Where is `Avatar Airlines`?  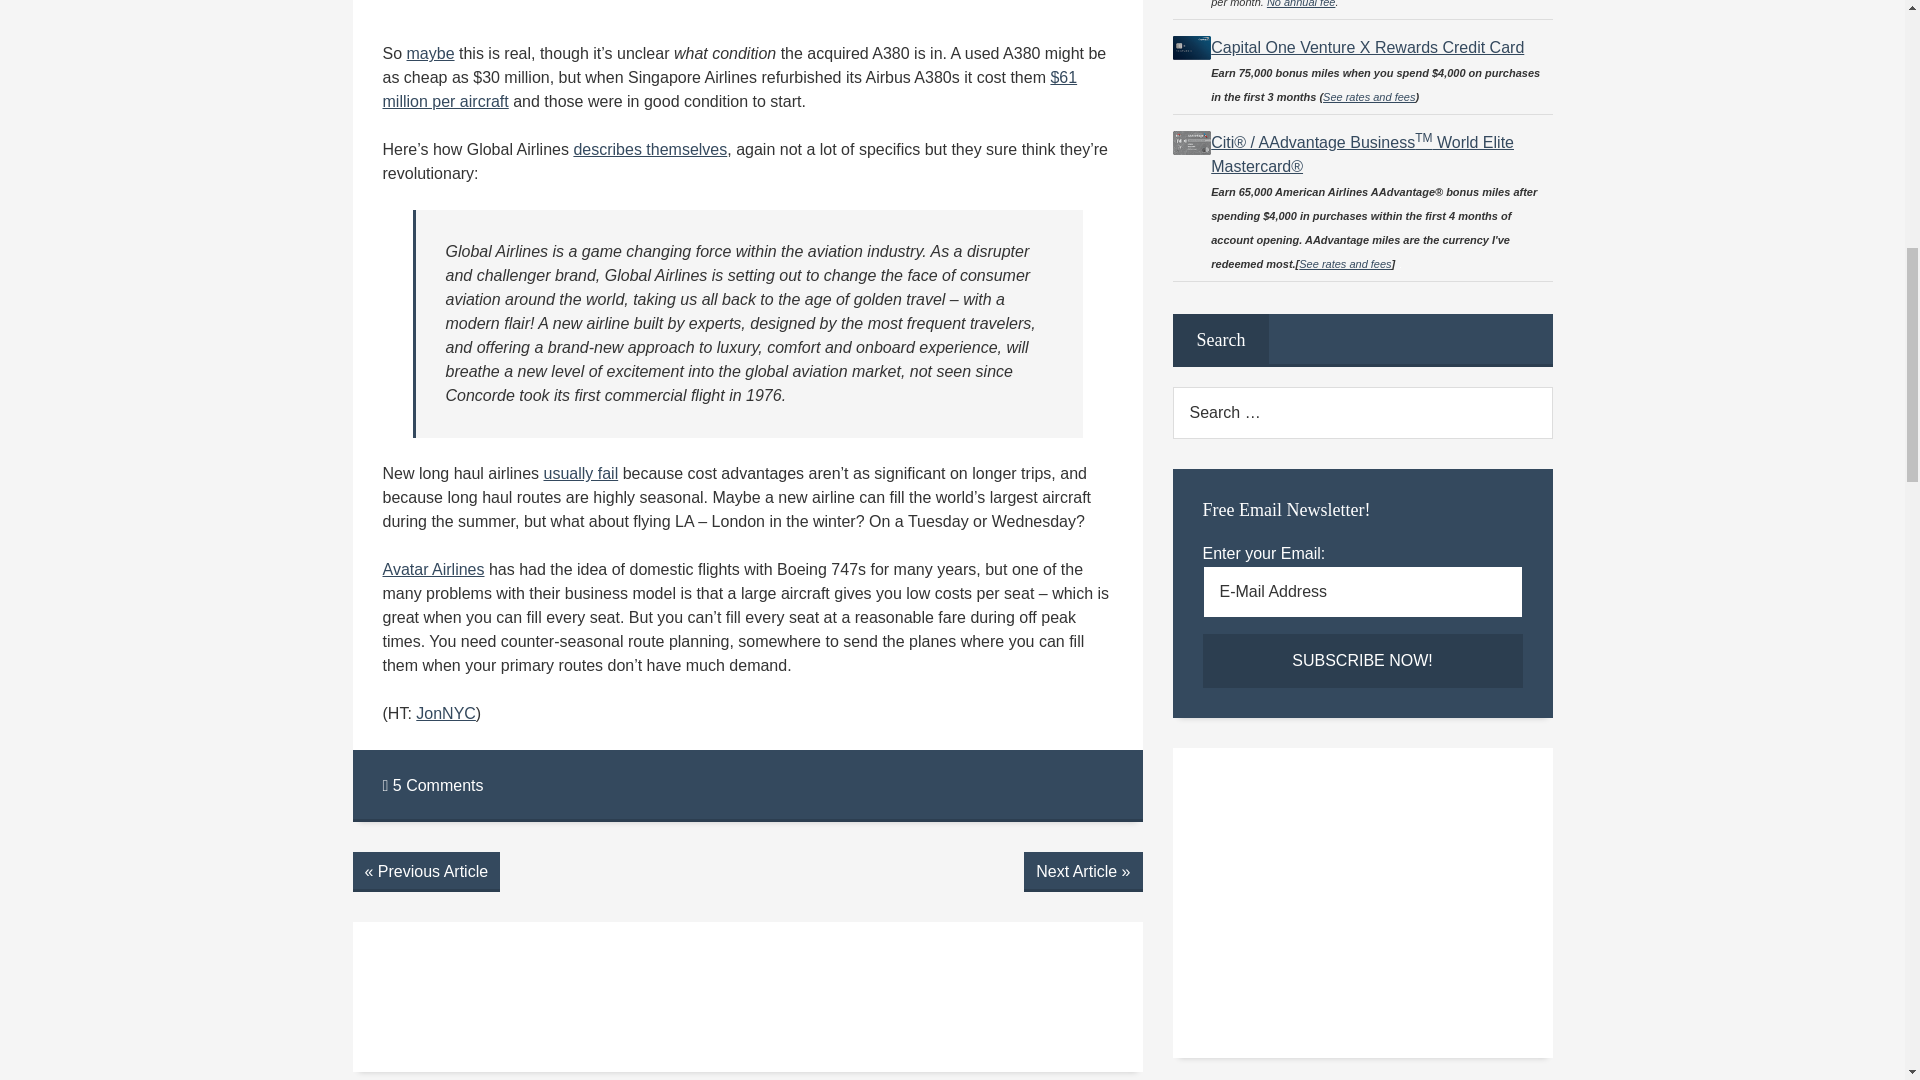 Avatar Airlines is located at coordinates (432, 568).